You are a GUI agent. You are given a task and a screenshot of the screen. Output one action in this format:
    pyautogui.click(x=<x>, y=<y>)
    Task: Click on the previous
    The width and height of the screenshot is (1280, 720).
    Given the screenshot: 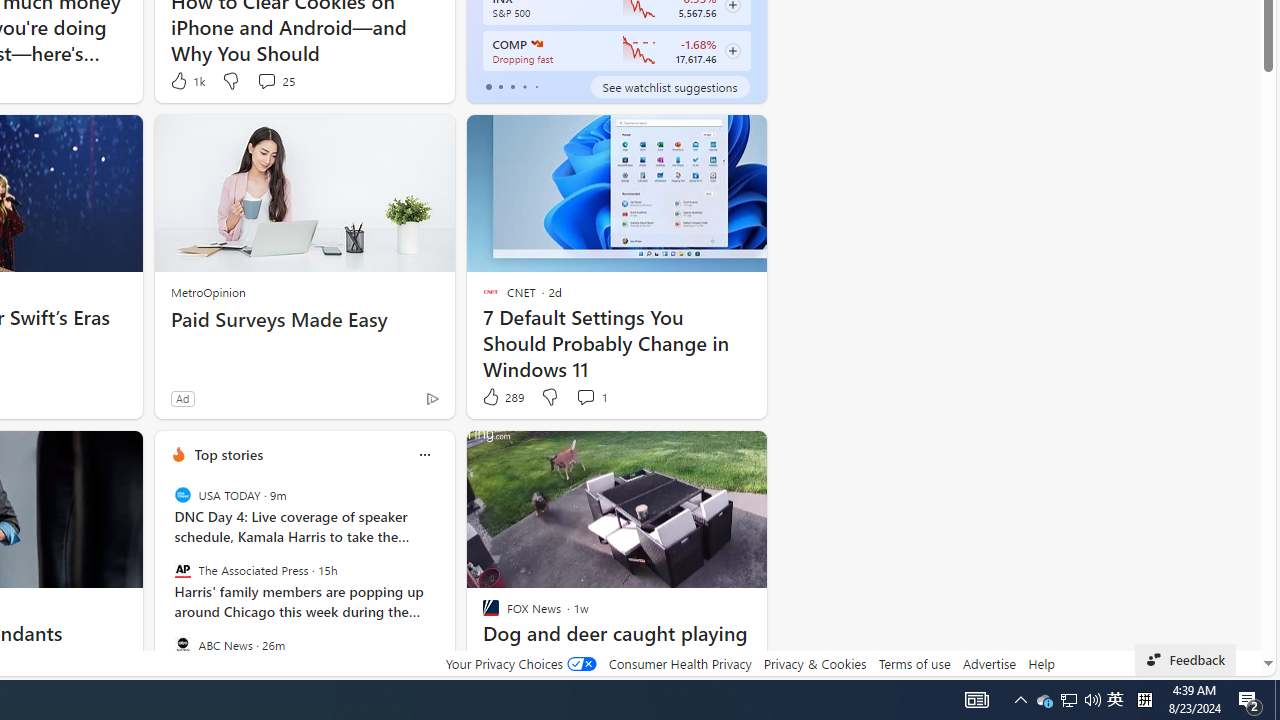 What is the action you would take?
    pyautogui.click(x=164, y=583)
    